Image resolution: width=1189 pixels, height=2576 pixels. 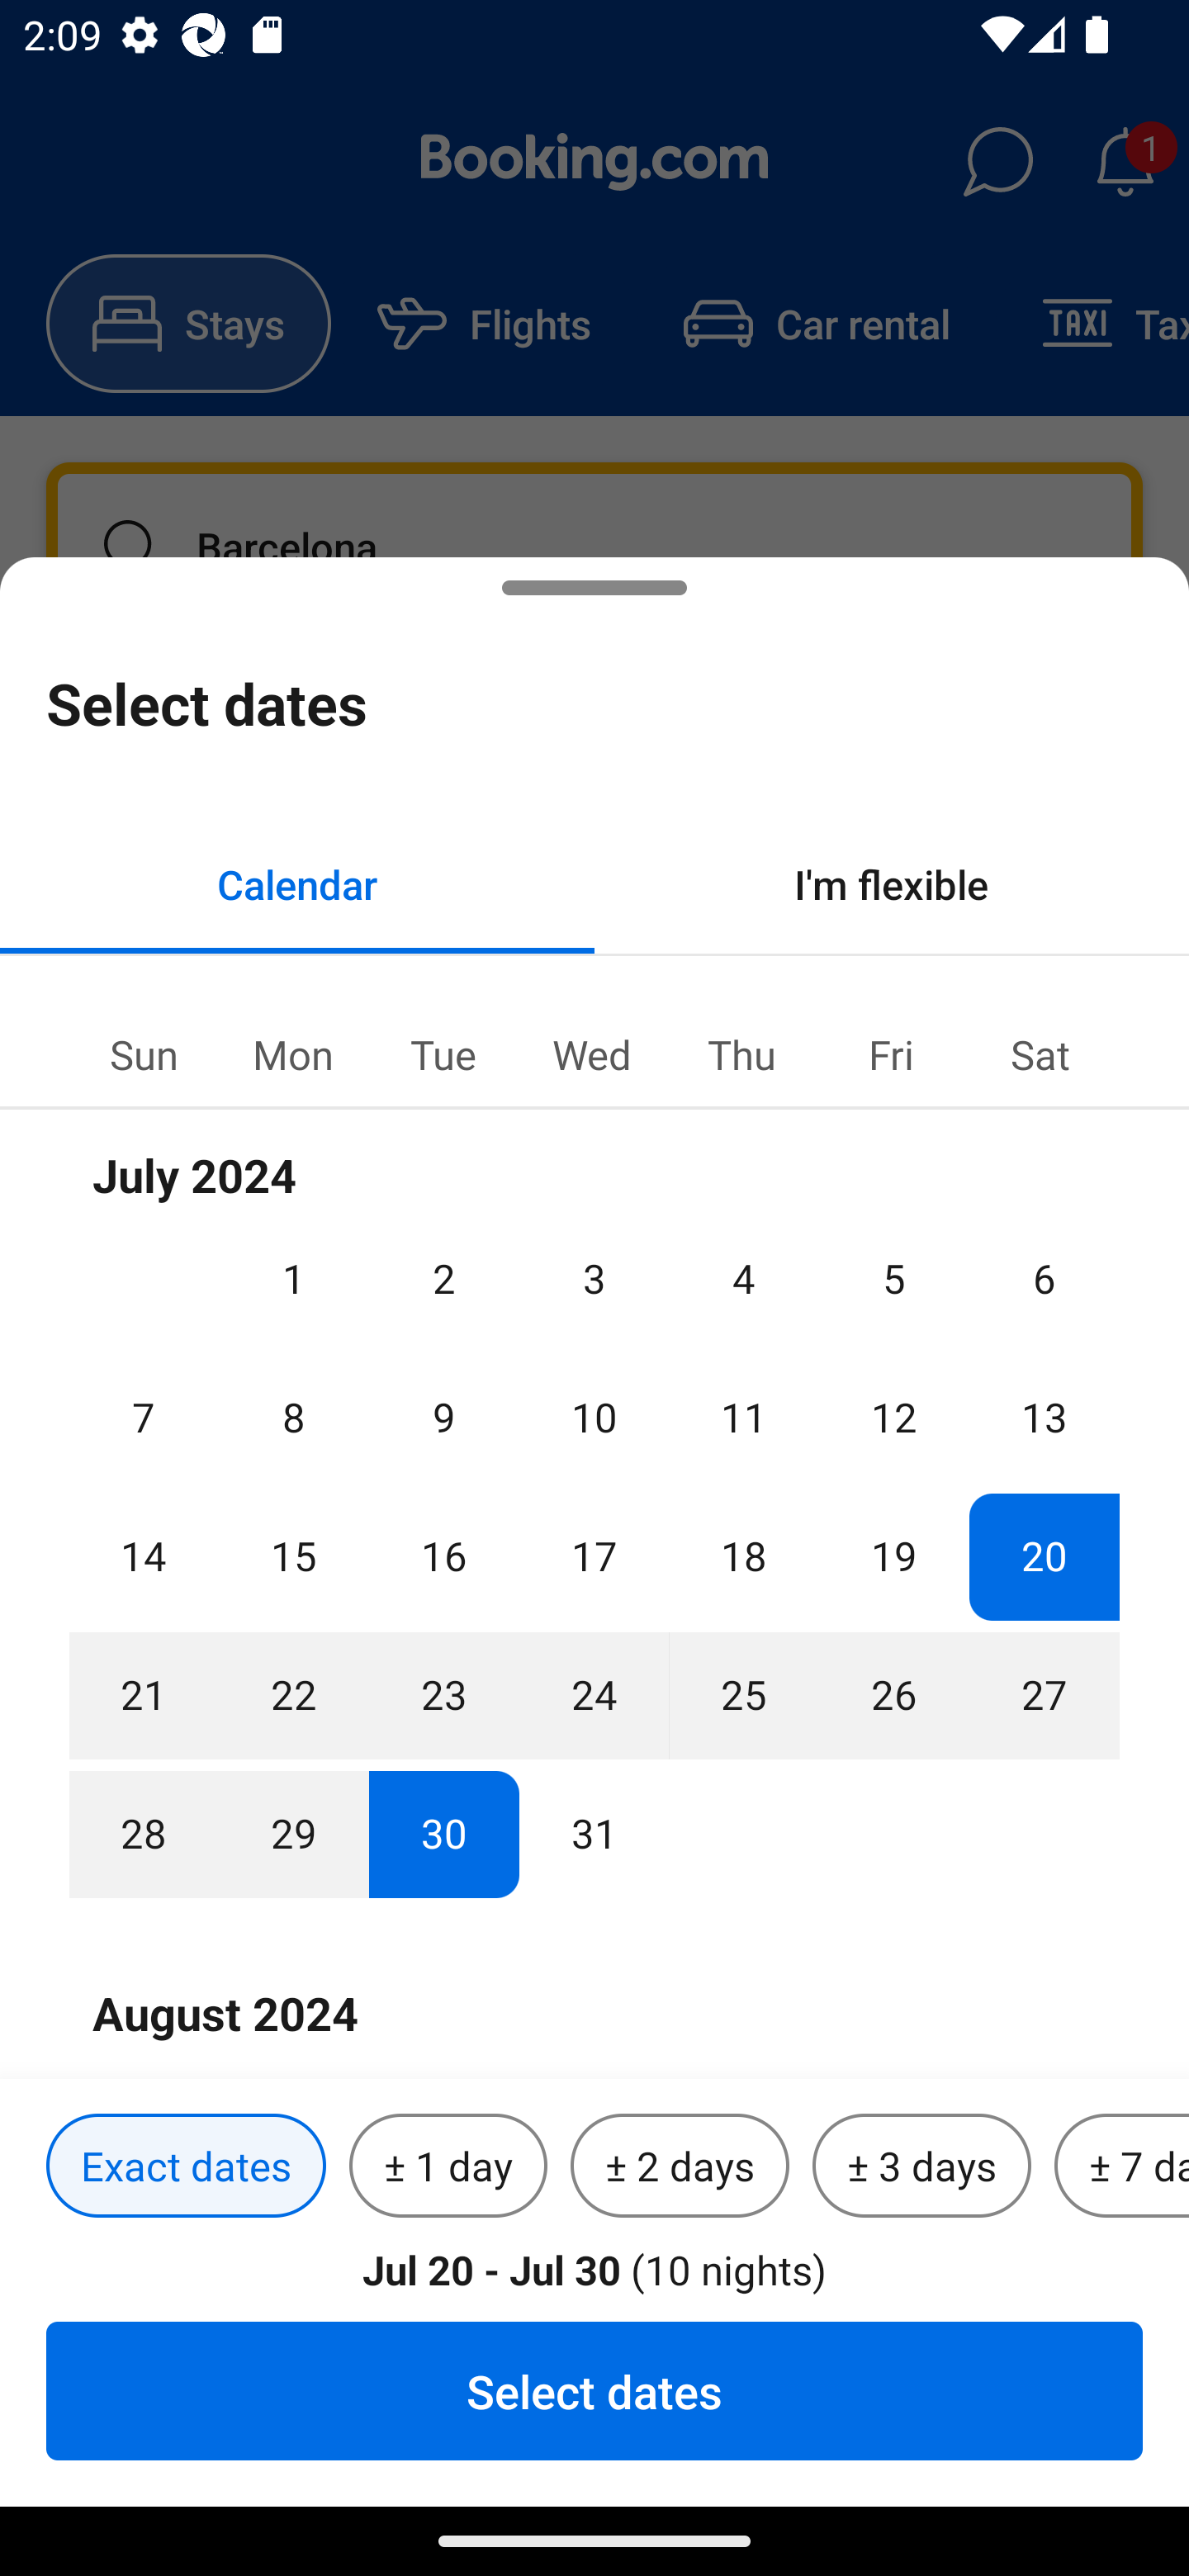 I want to click on ± 7 days, so click(x=1121, y=2166).